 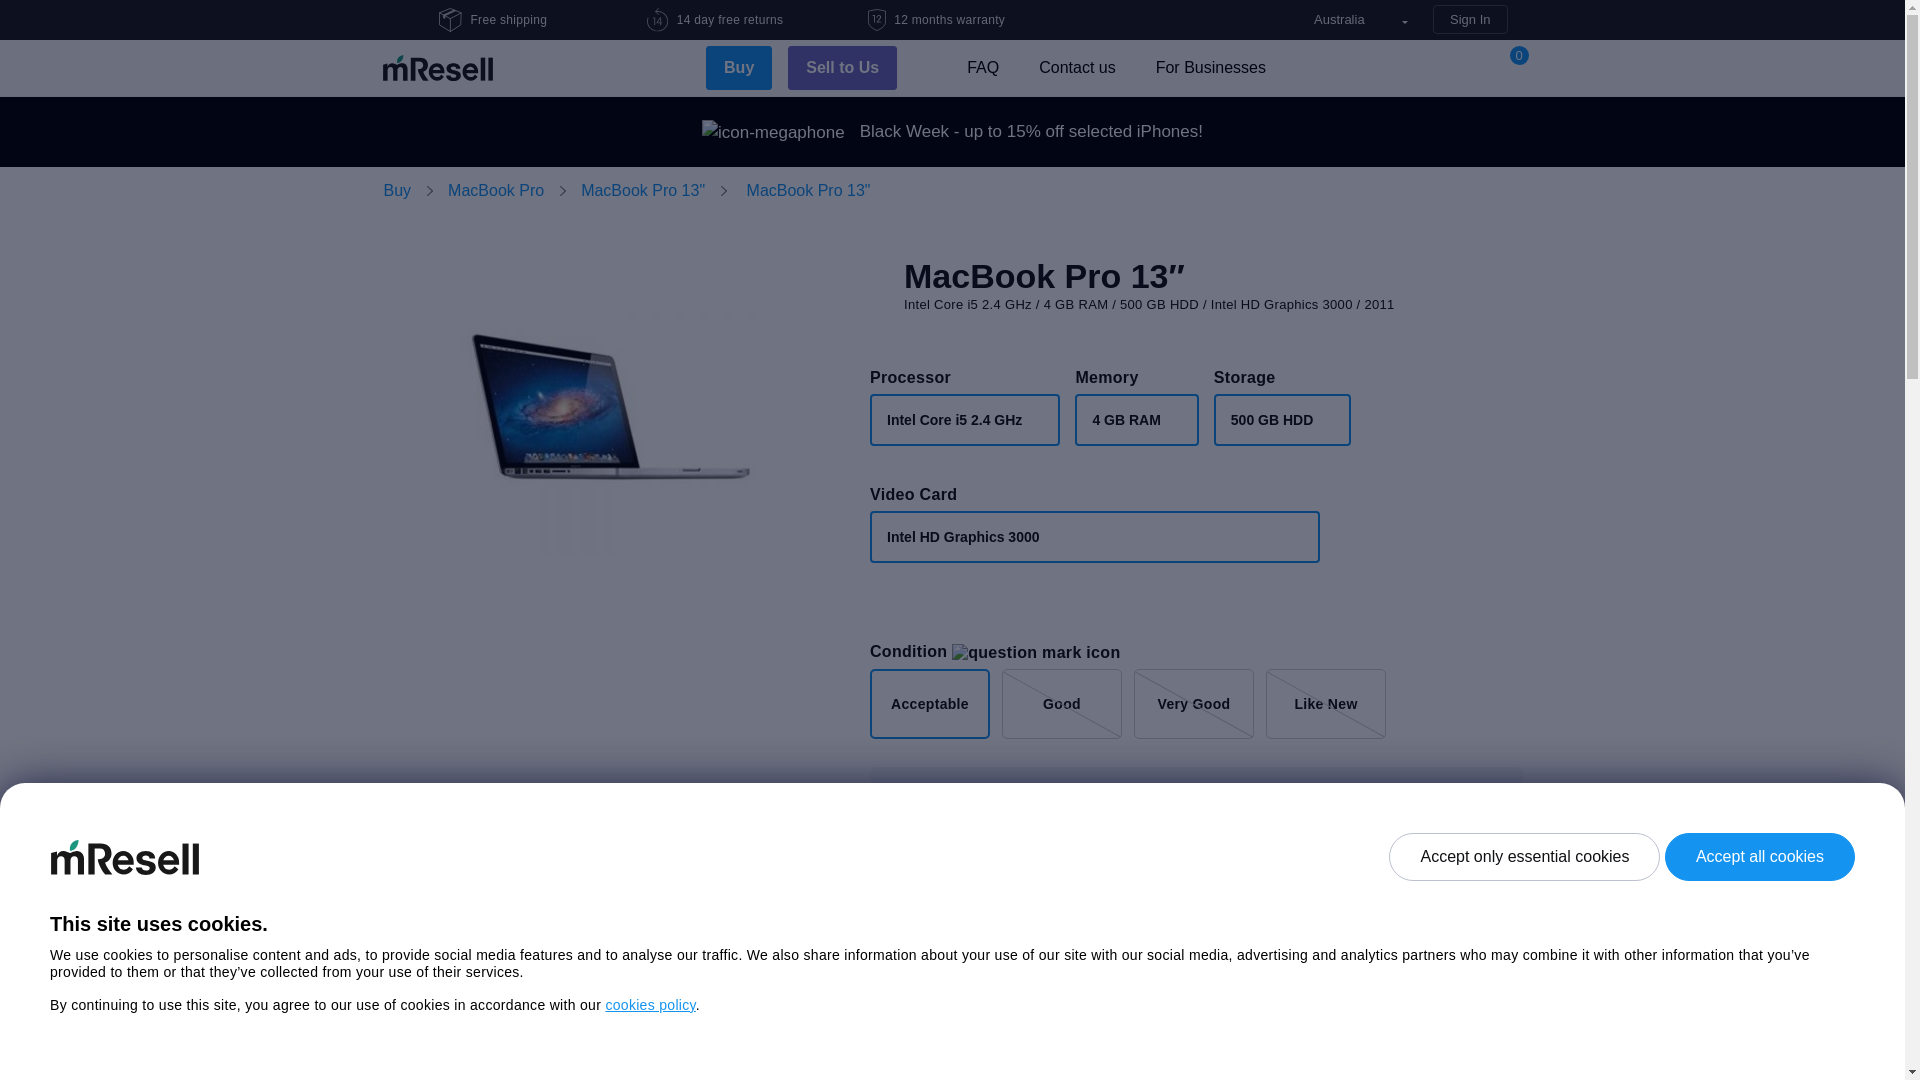 What do you see at coordinates (1136, 420) in the screenshot?
I see `4 GB RAM` at bounding box center [1136, 420].